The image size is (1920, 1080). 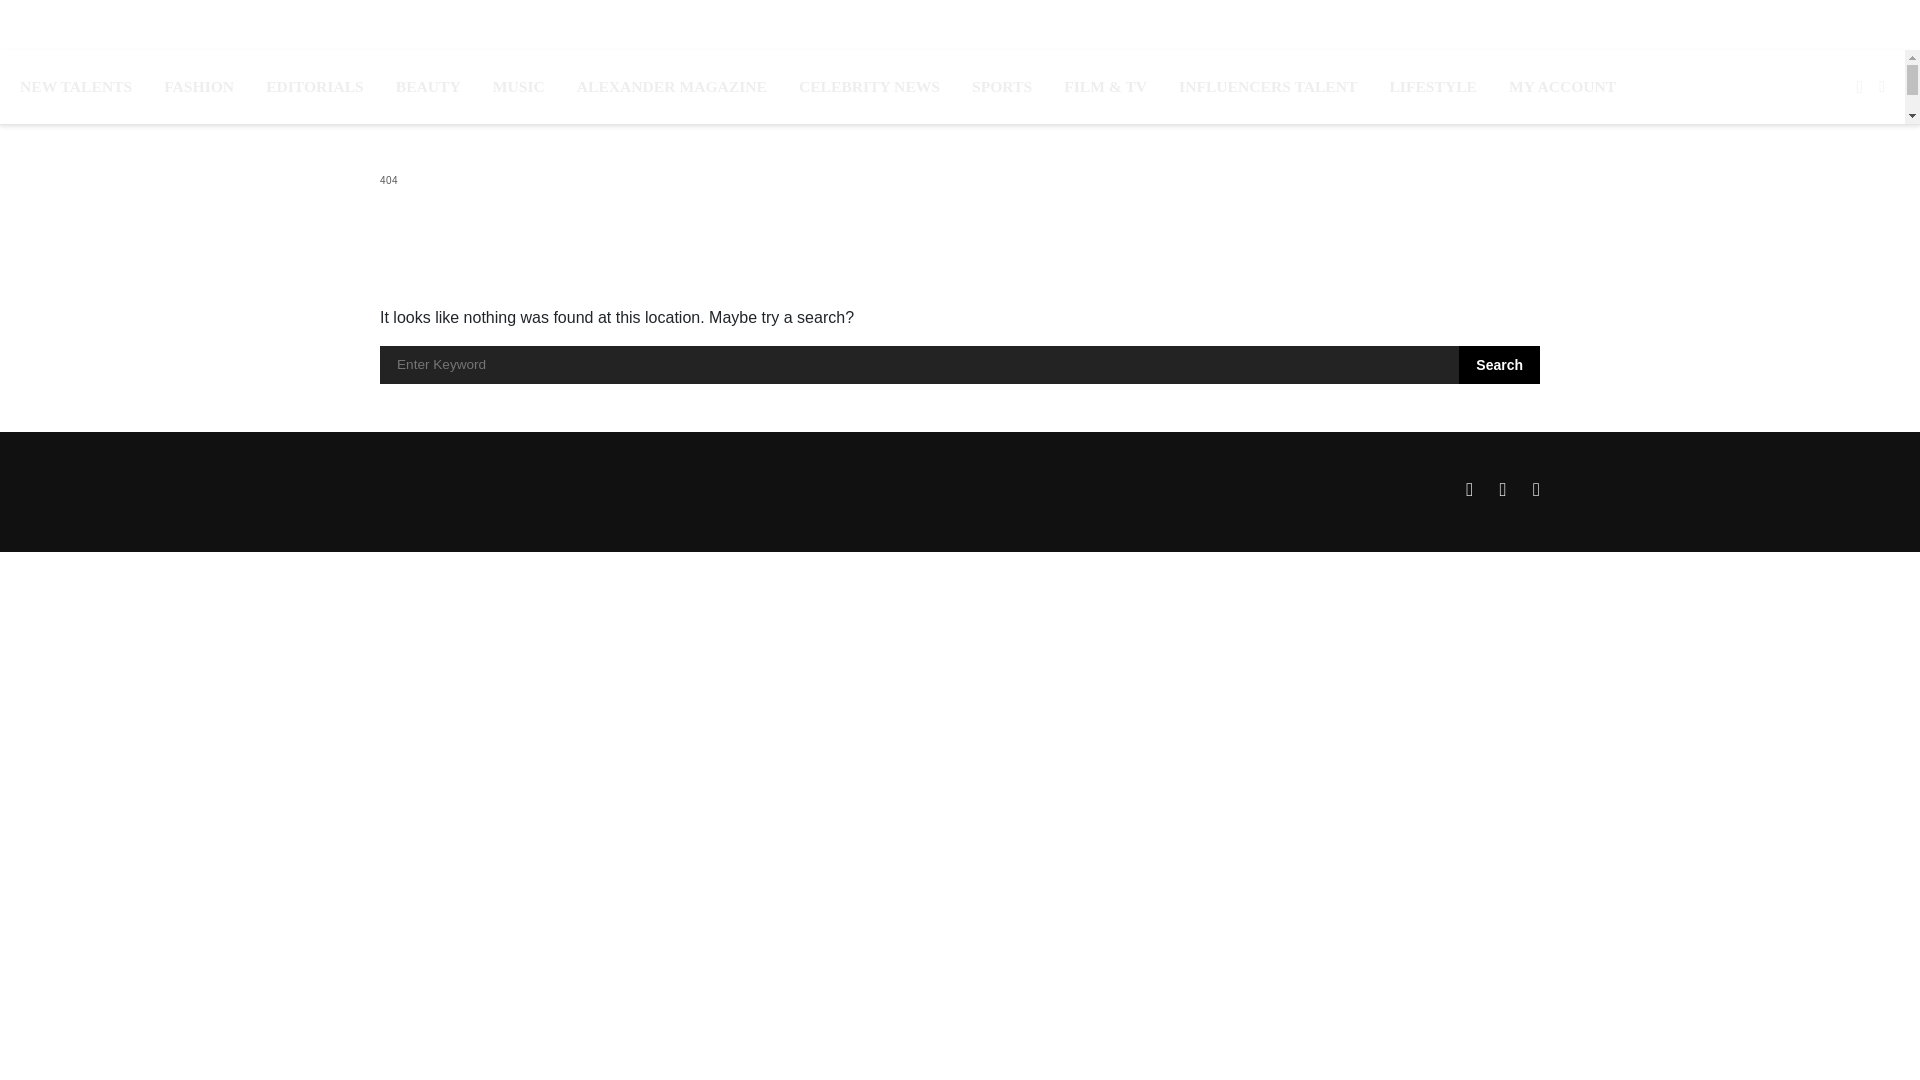 What do you see at coordinates (76, 86) in the screenshot?
I see `NEW TALENTS` at bounding box center [76, 86].